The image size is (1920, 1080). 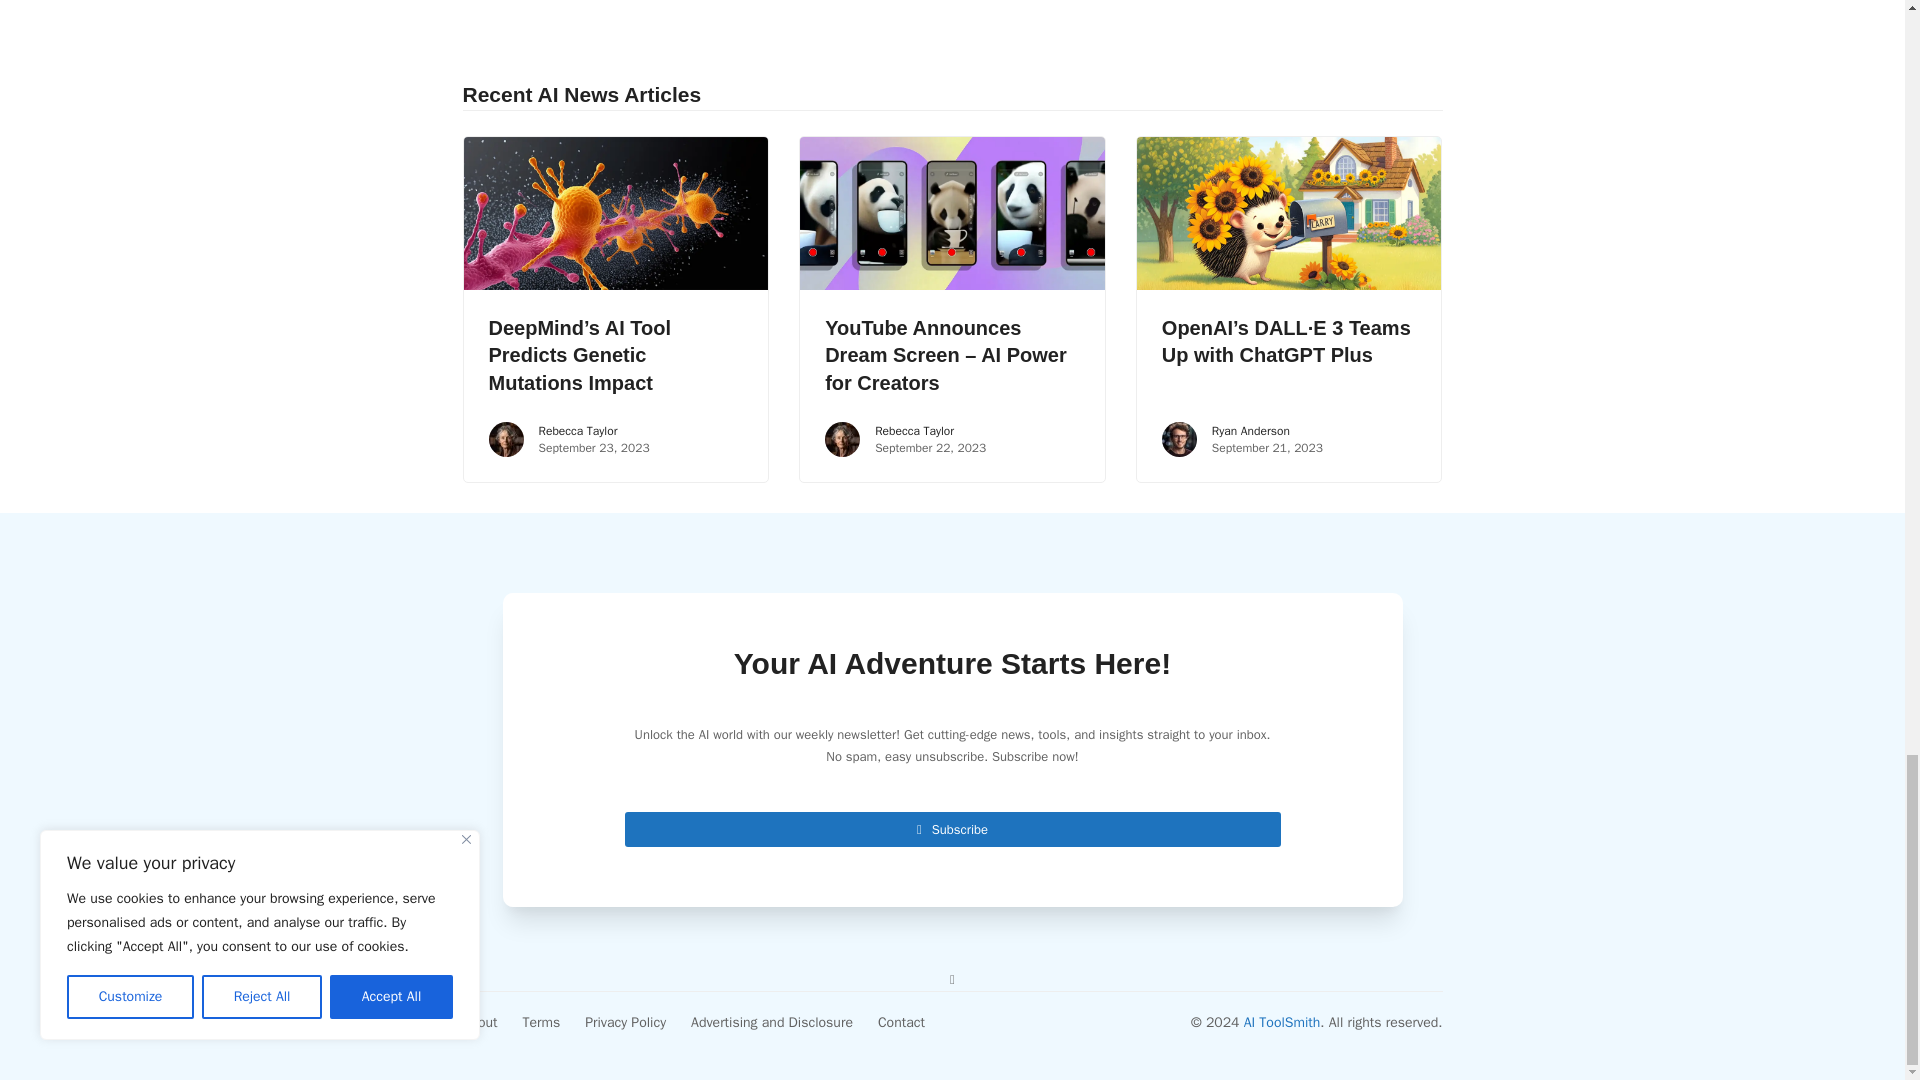 I want to click on Twitter, so click(x=952, y=978).